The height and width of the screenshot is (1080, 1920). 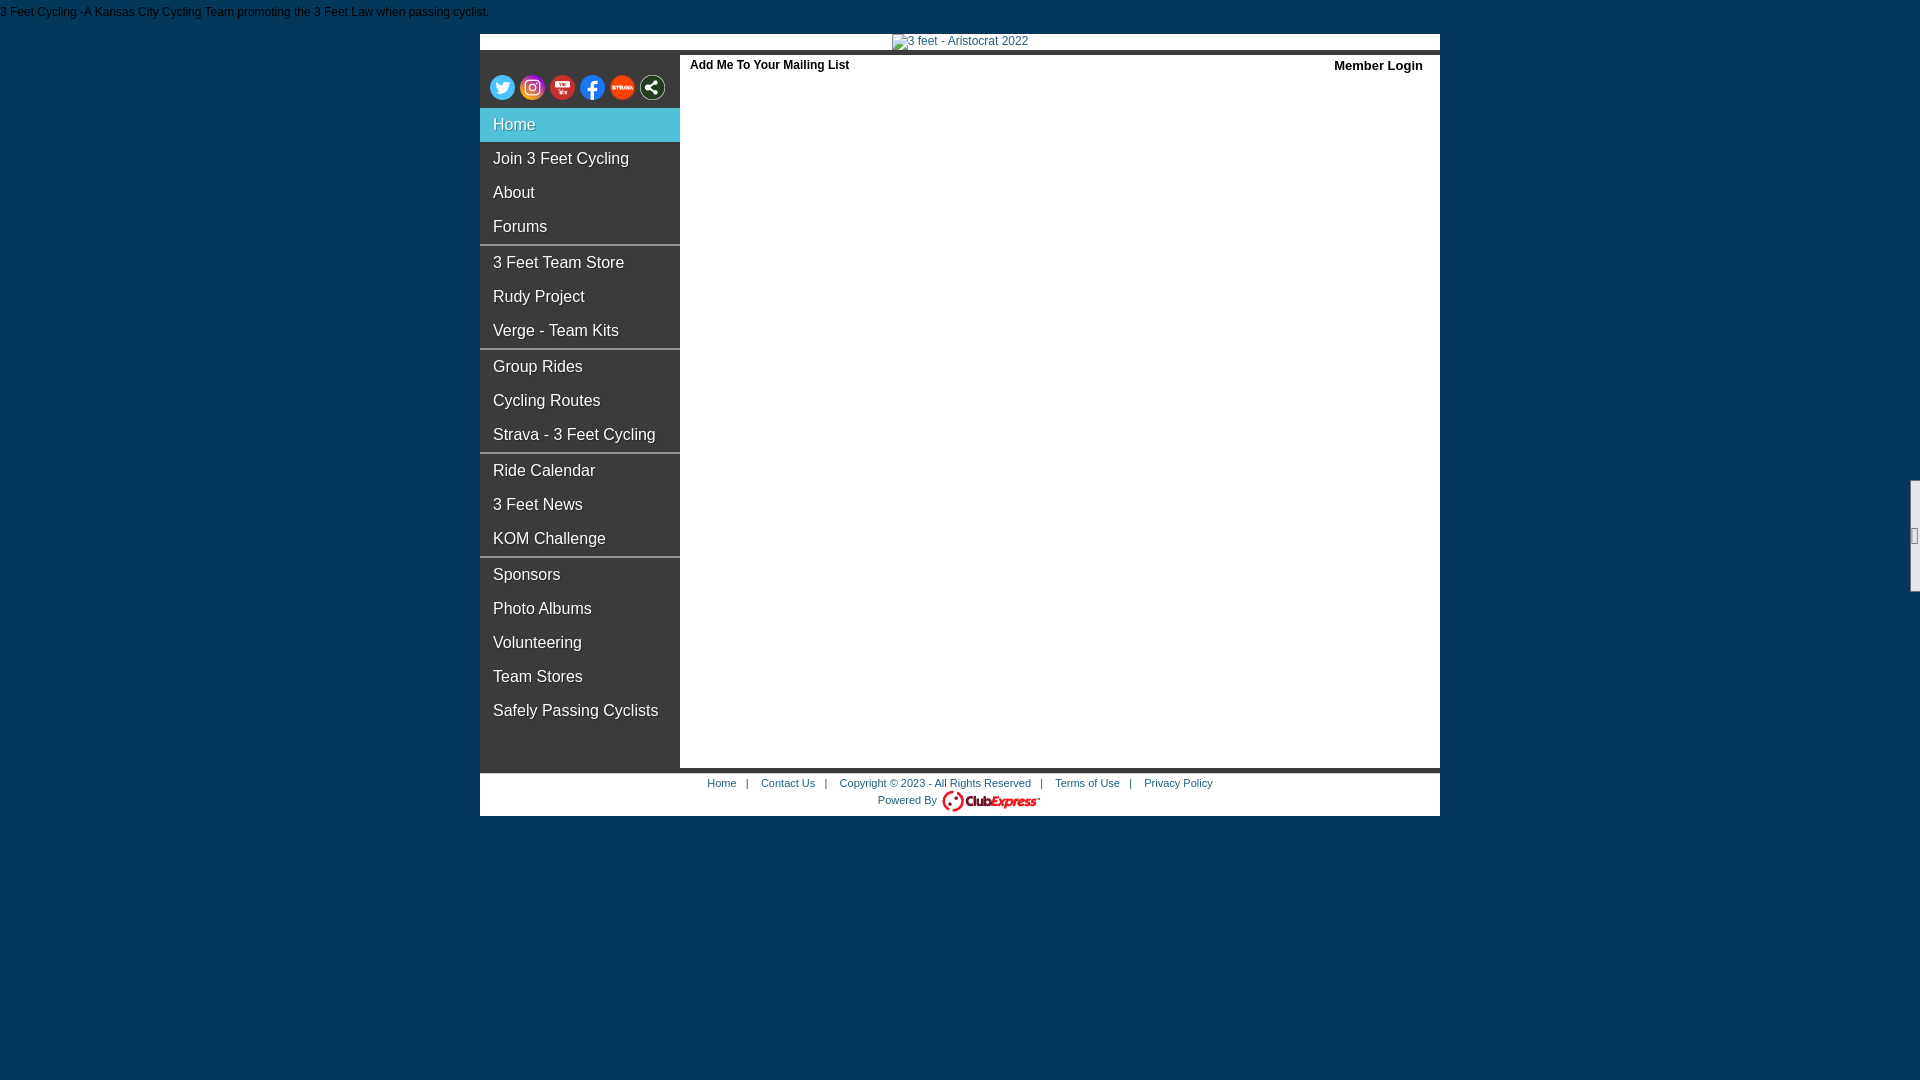 I want to click on Visit us on YouTube, so click(x=562, y=89).